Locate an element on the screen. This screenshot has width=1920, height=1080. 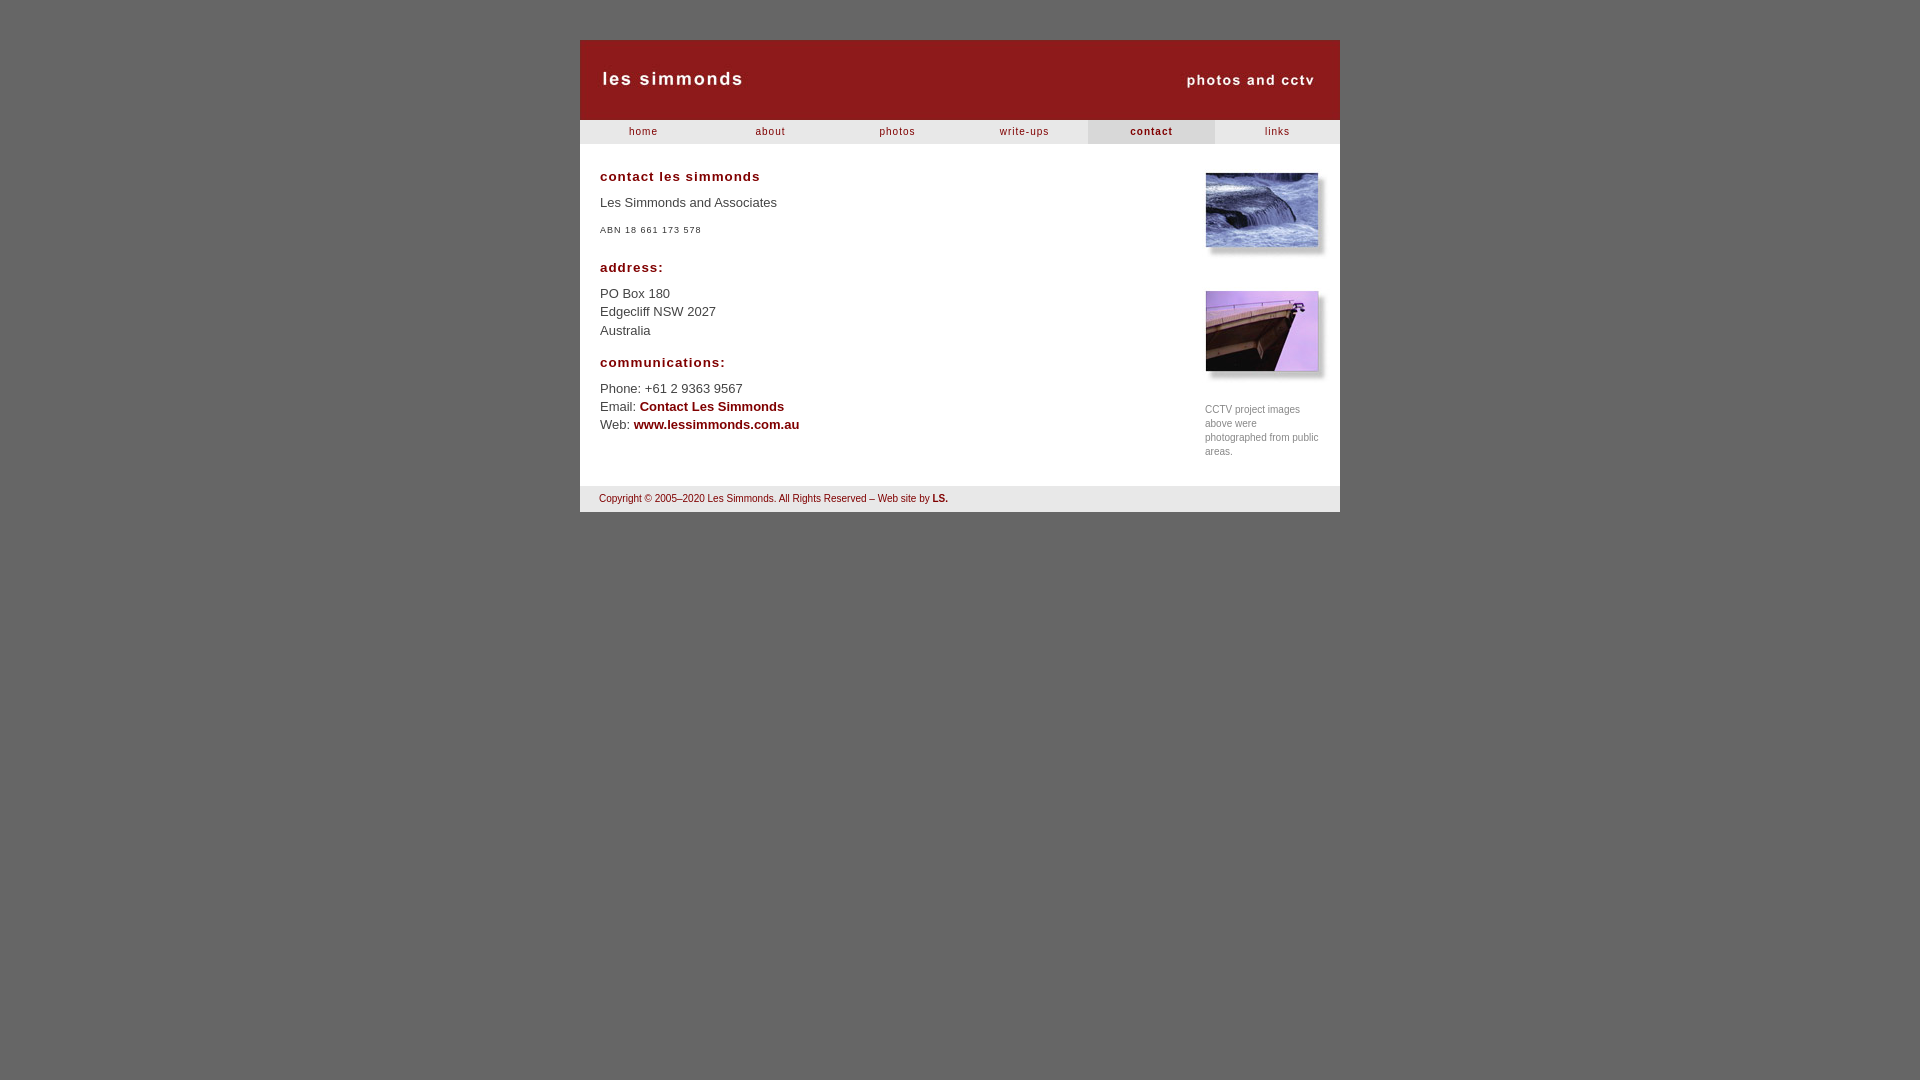
links is located at coordinates (1278, 132).